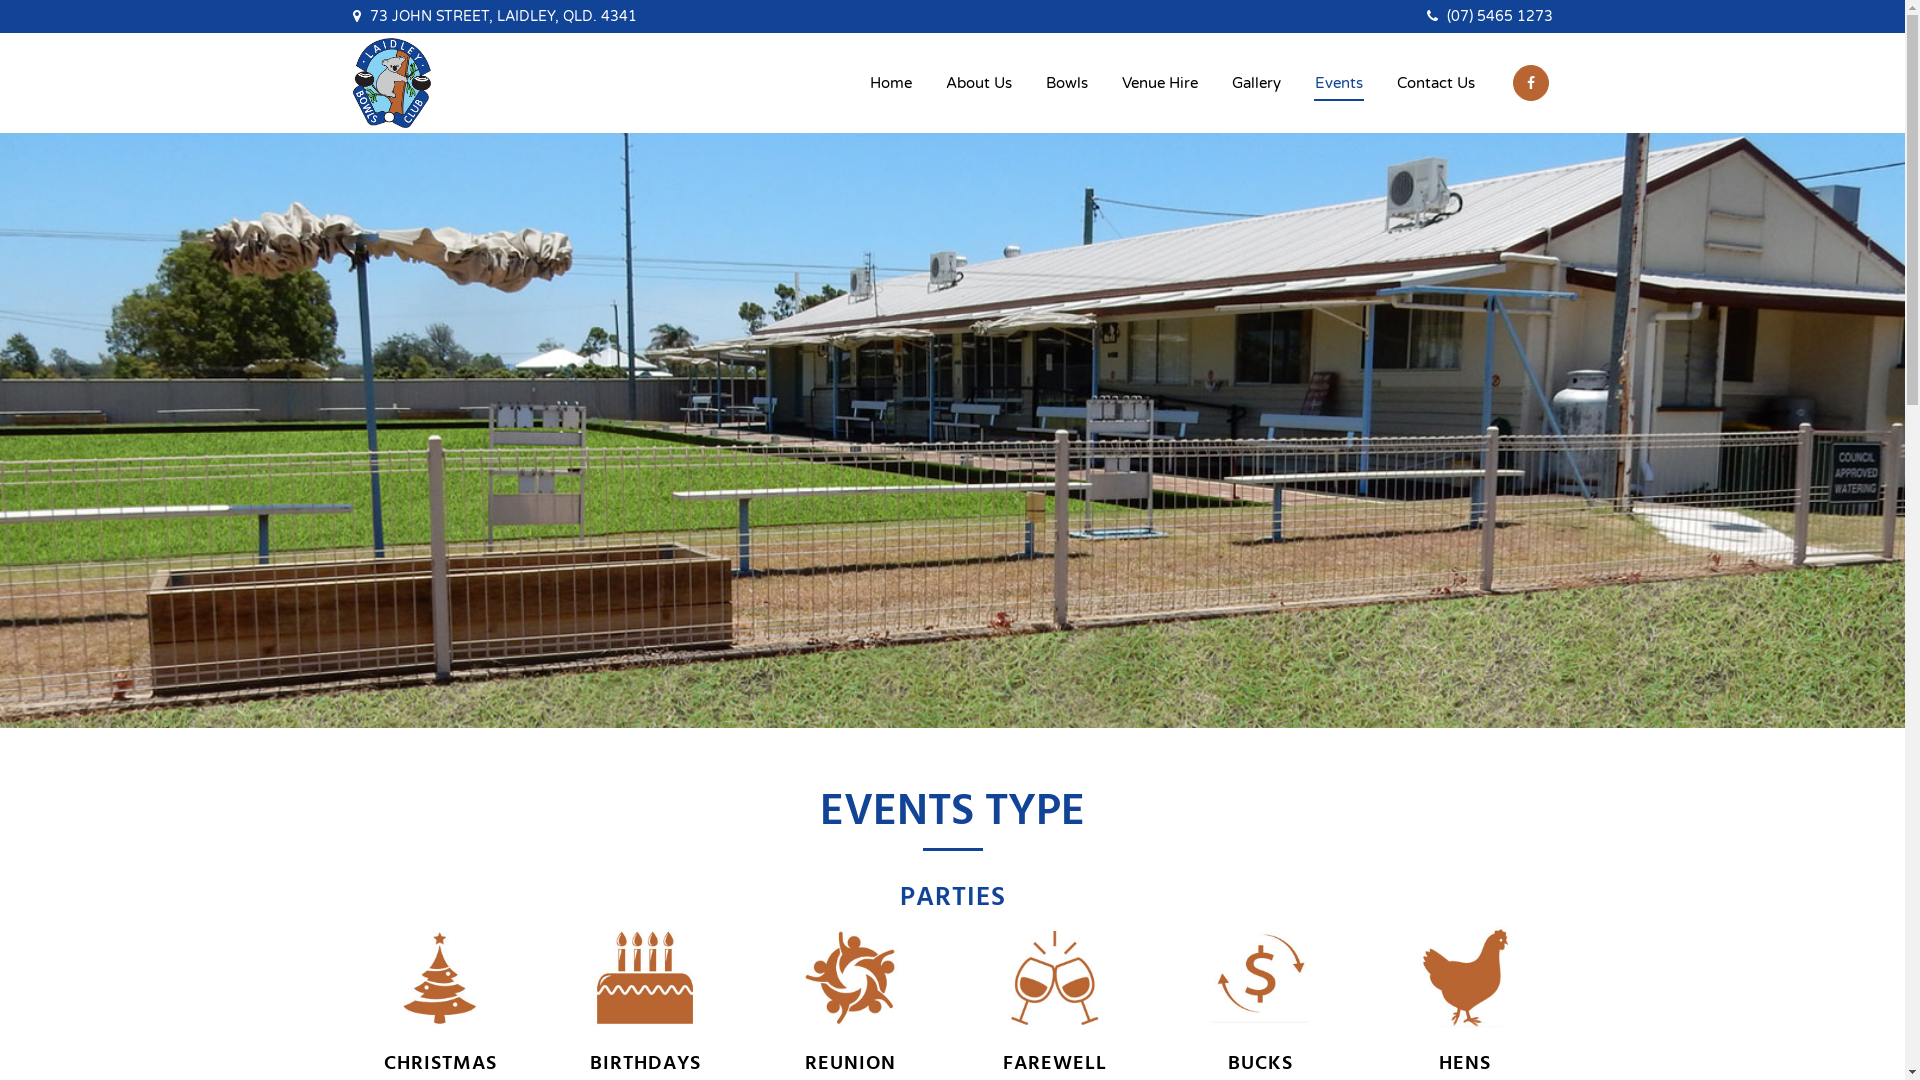 Image resolution: width=1920 pixels, height=1080 pixels. What do you see at coordinates (1160, 83) in the screenshot?
I see `Venue Hire` at bounding box center [1160, 83].